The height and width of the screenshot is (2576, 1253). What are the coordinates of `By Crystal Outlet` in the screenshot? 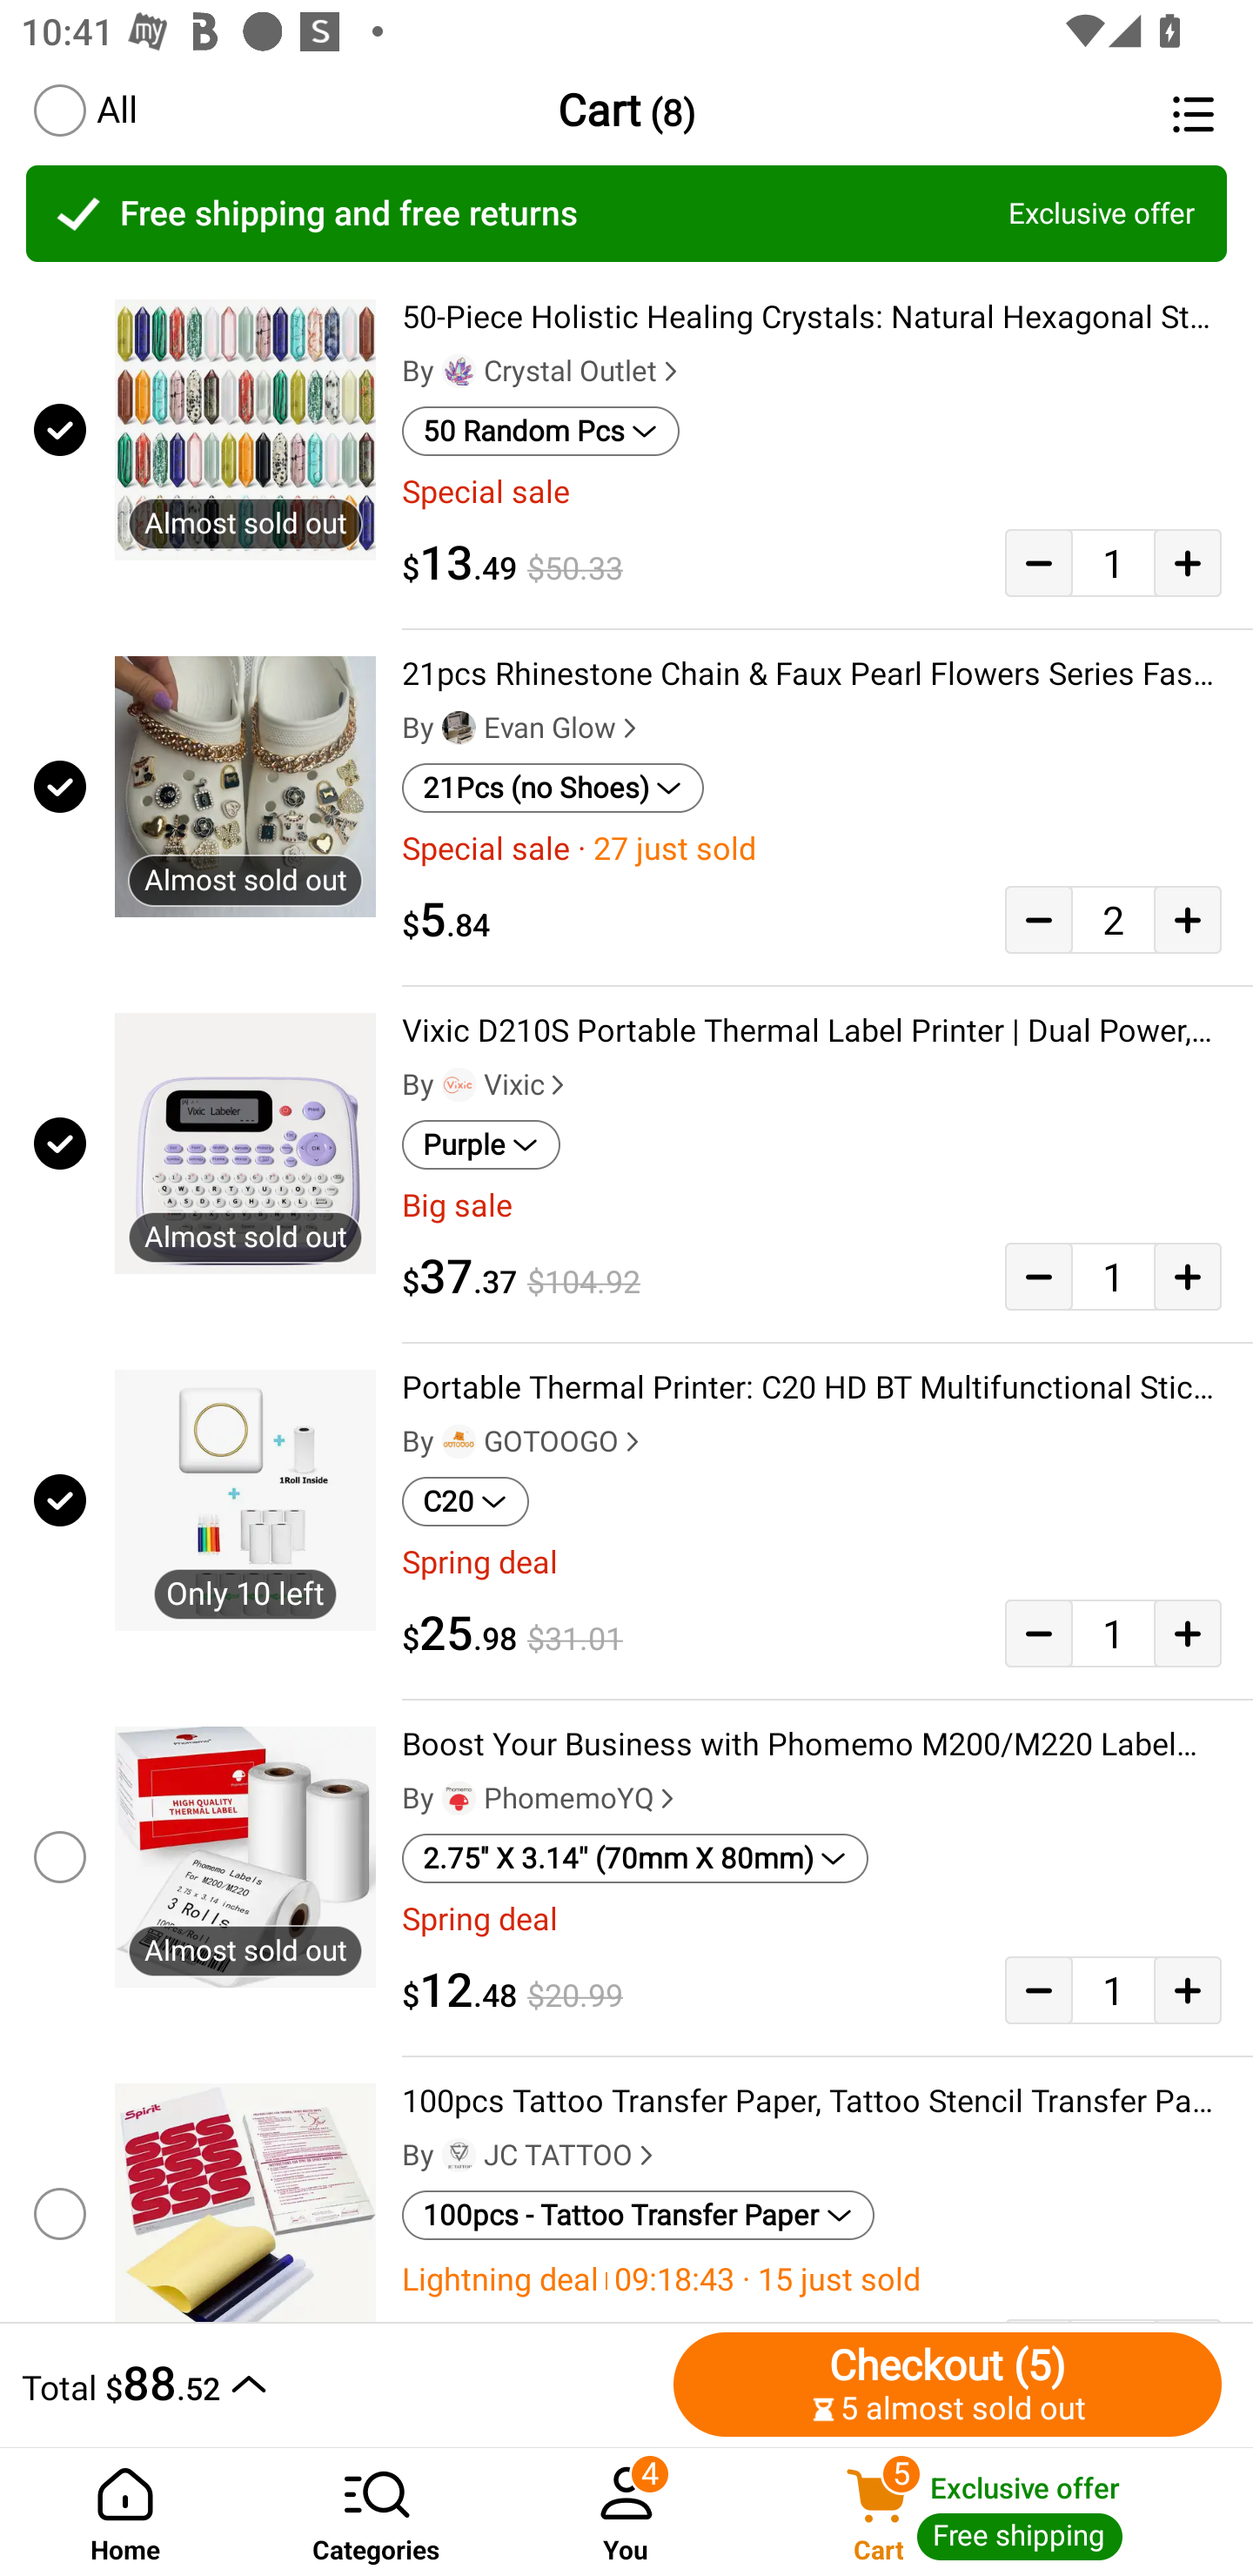 It's located at (543, 372).